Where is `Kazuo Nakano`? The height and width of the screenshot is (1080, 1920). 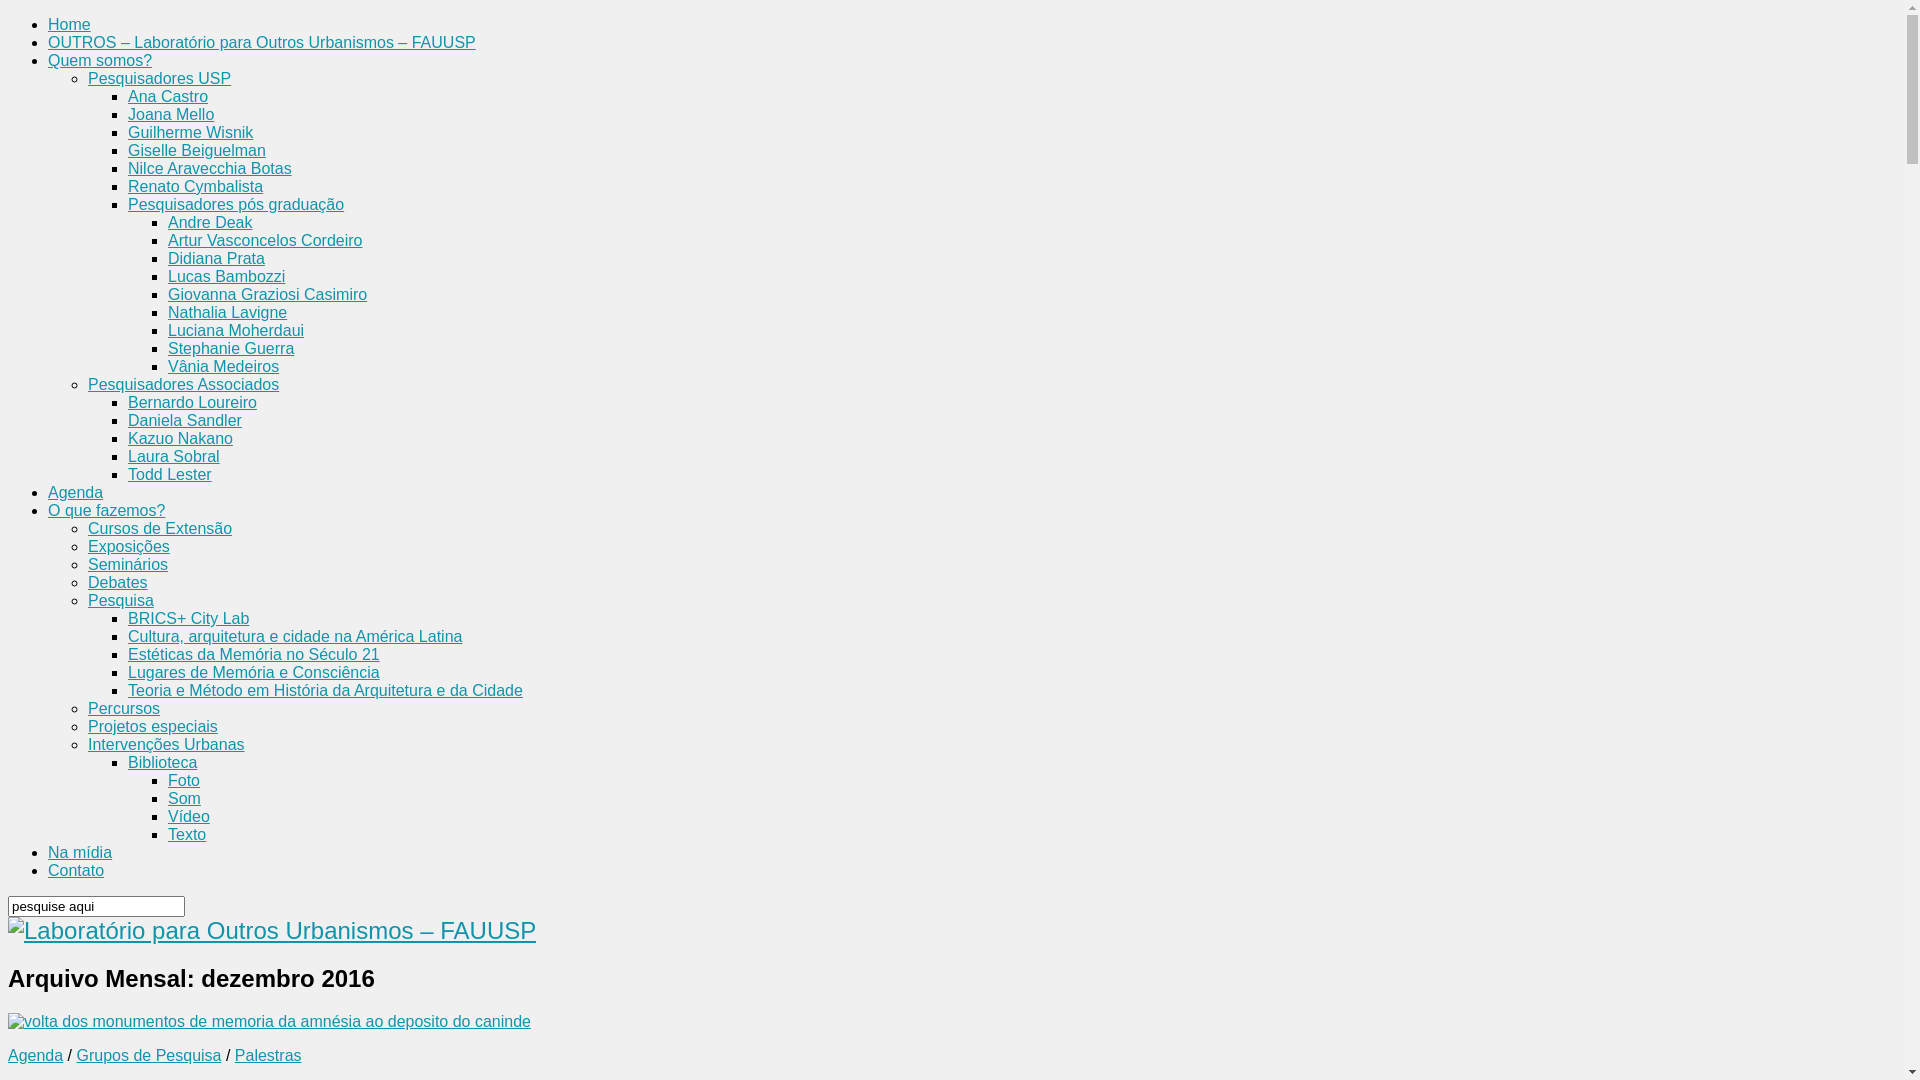
Kazuo Nakano is located at coordinates (180, 438).